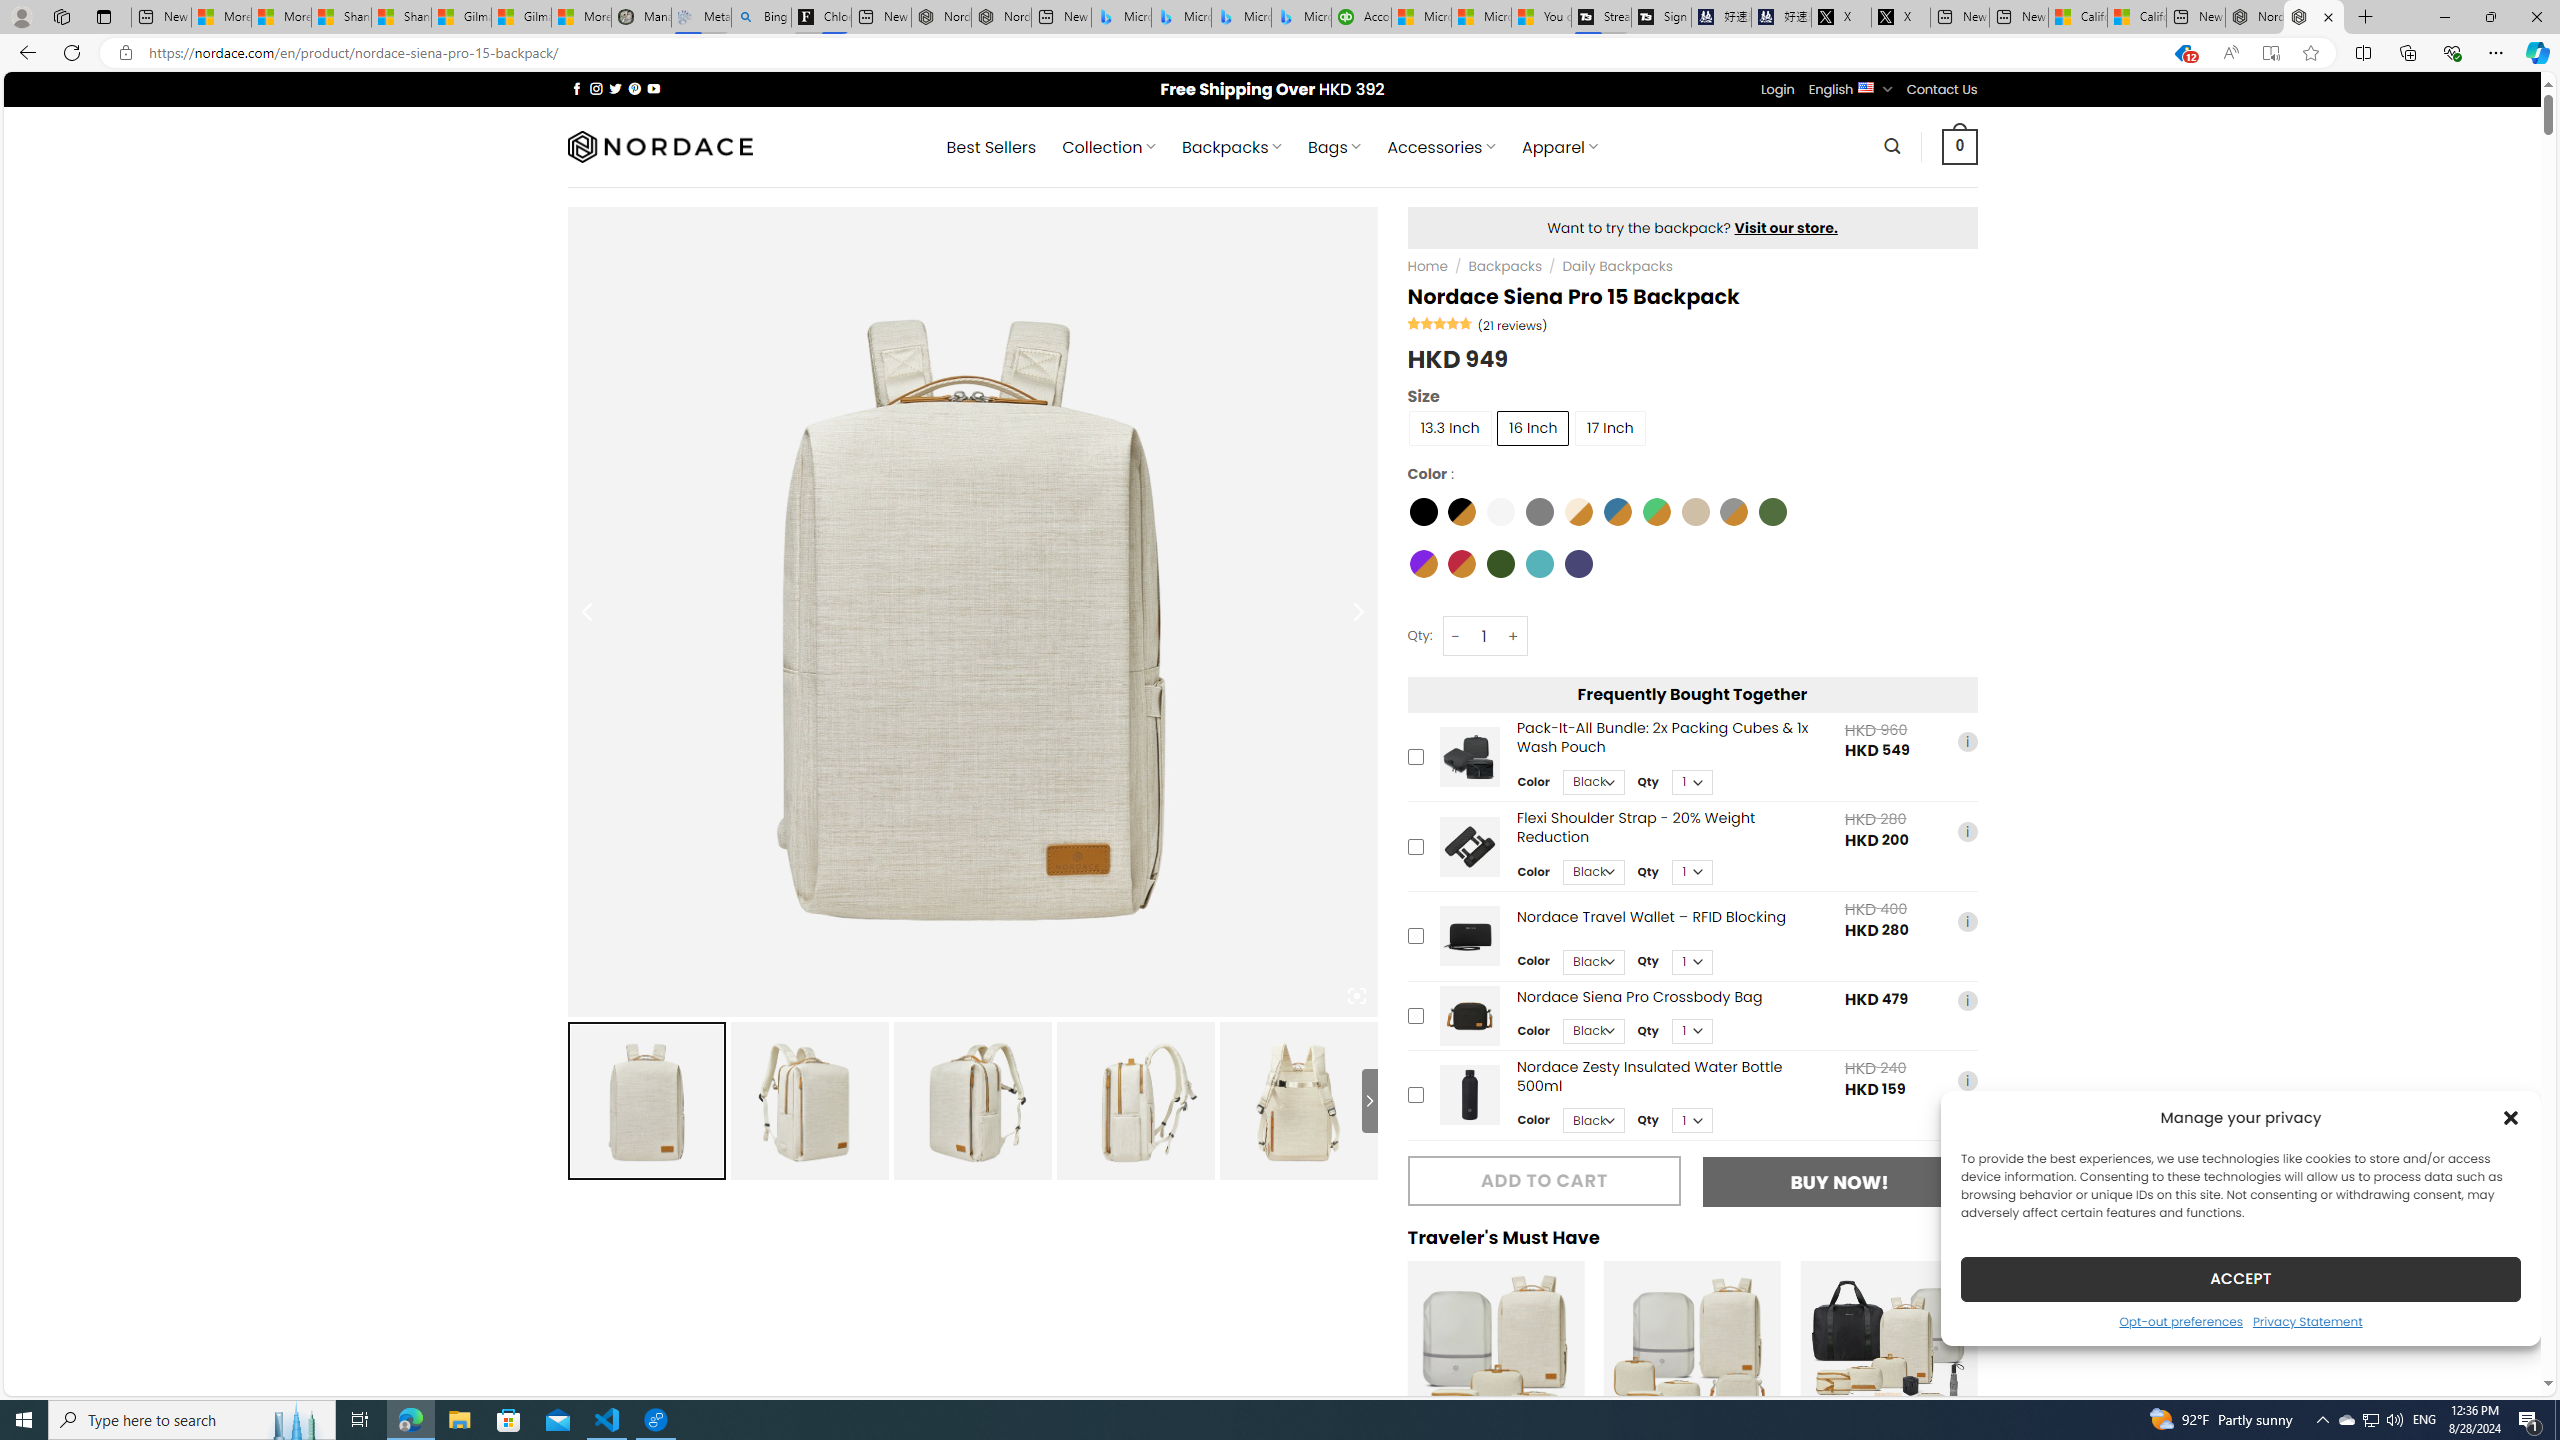 This screenshot has width=2560, height=1440. I want to click on Previous, so click(1386, 1381).